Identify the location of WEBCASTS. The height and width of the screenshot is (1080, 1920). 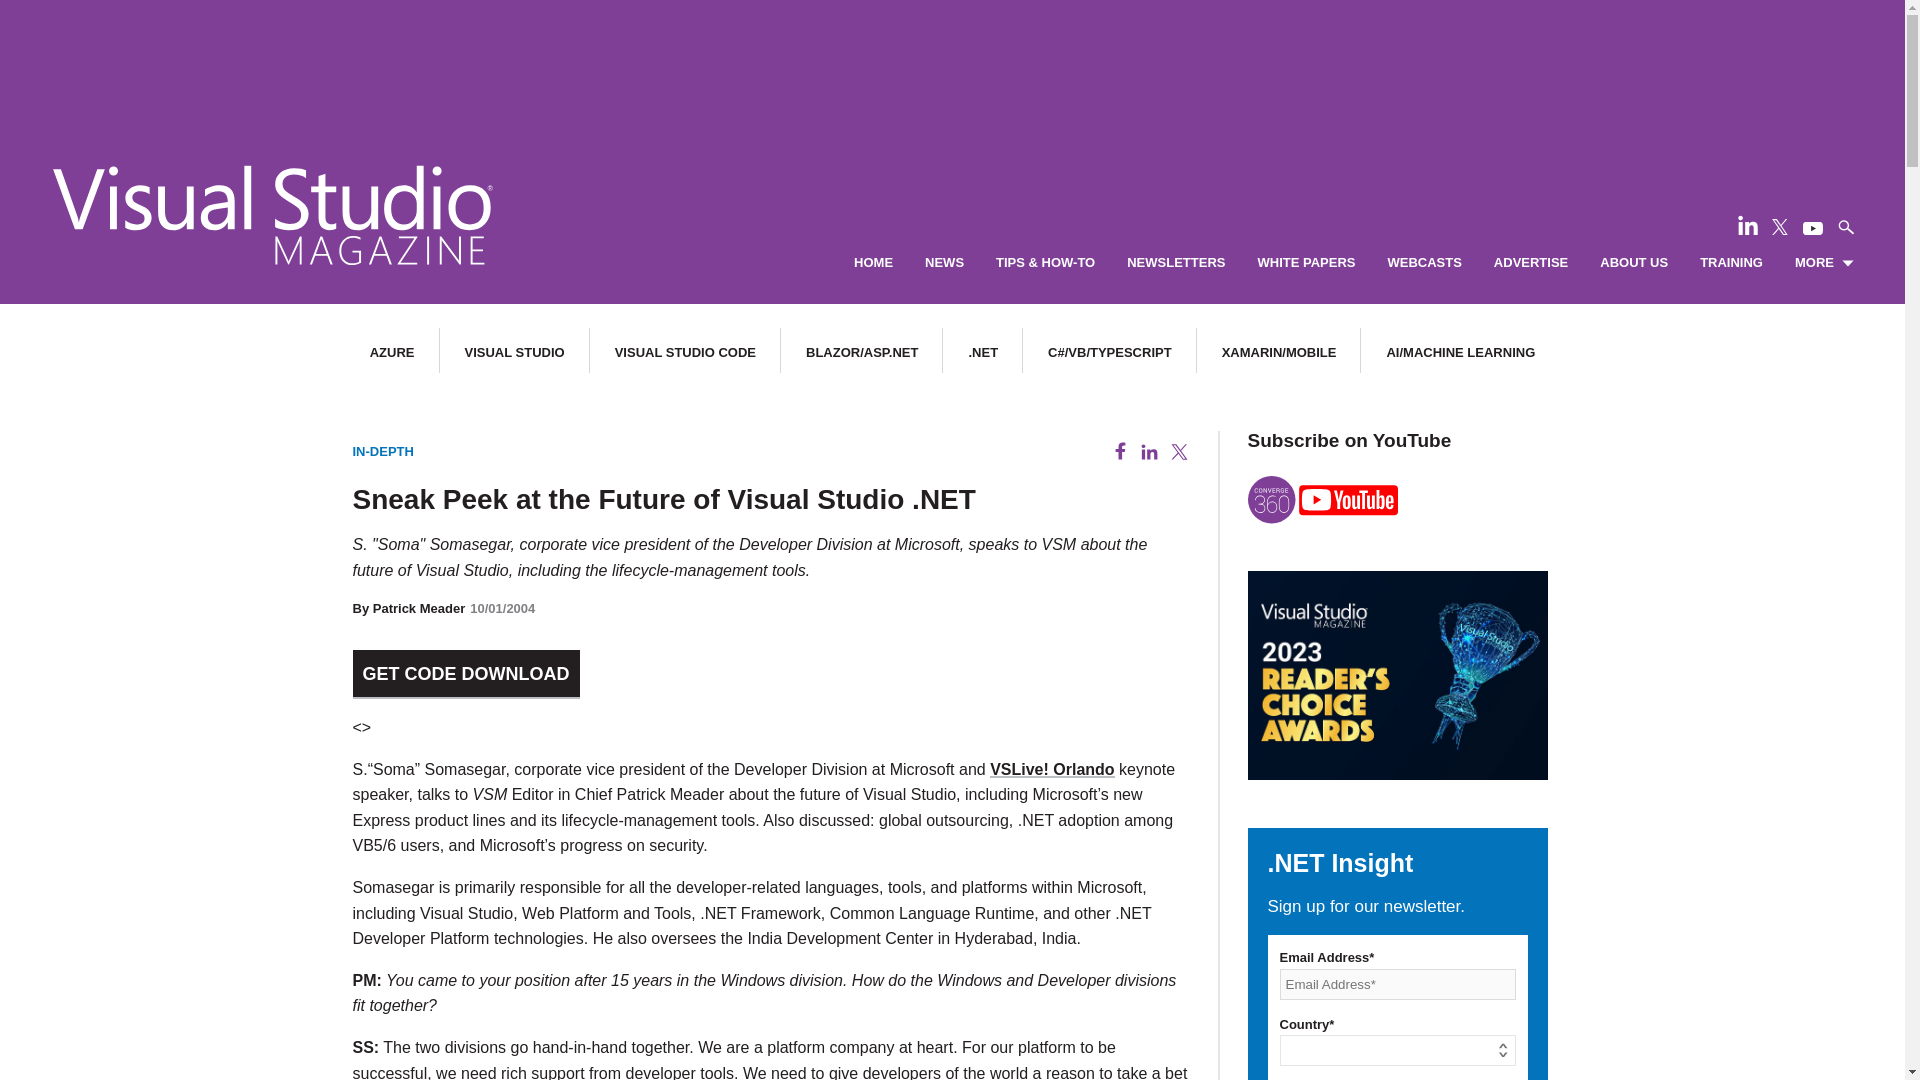
(1424, 263).